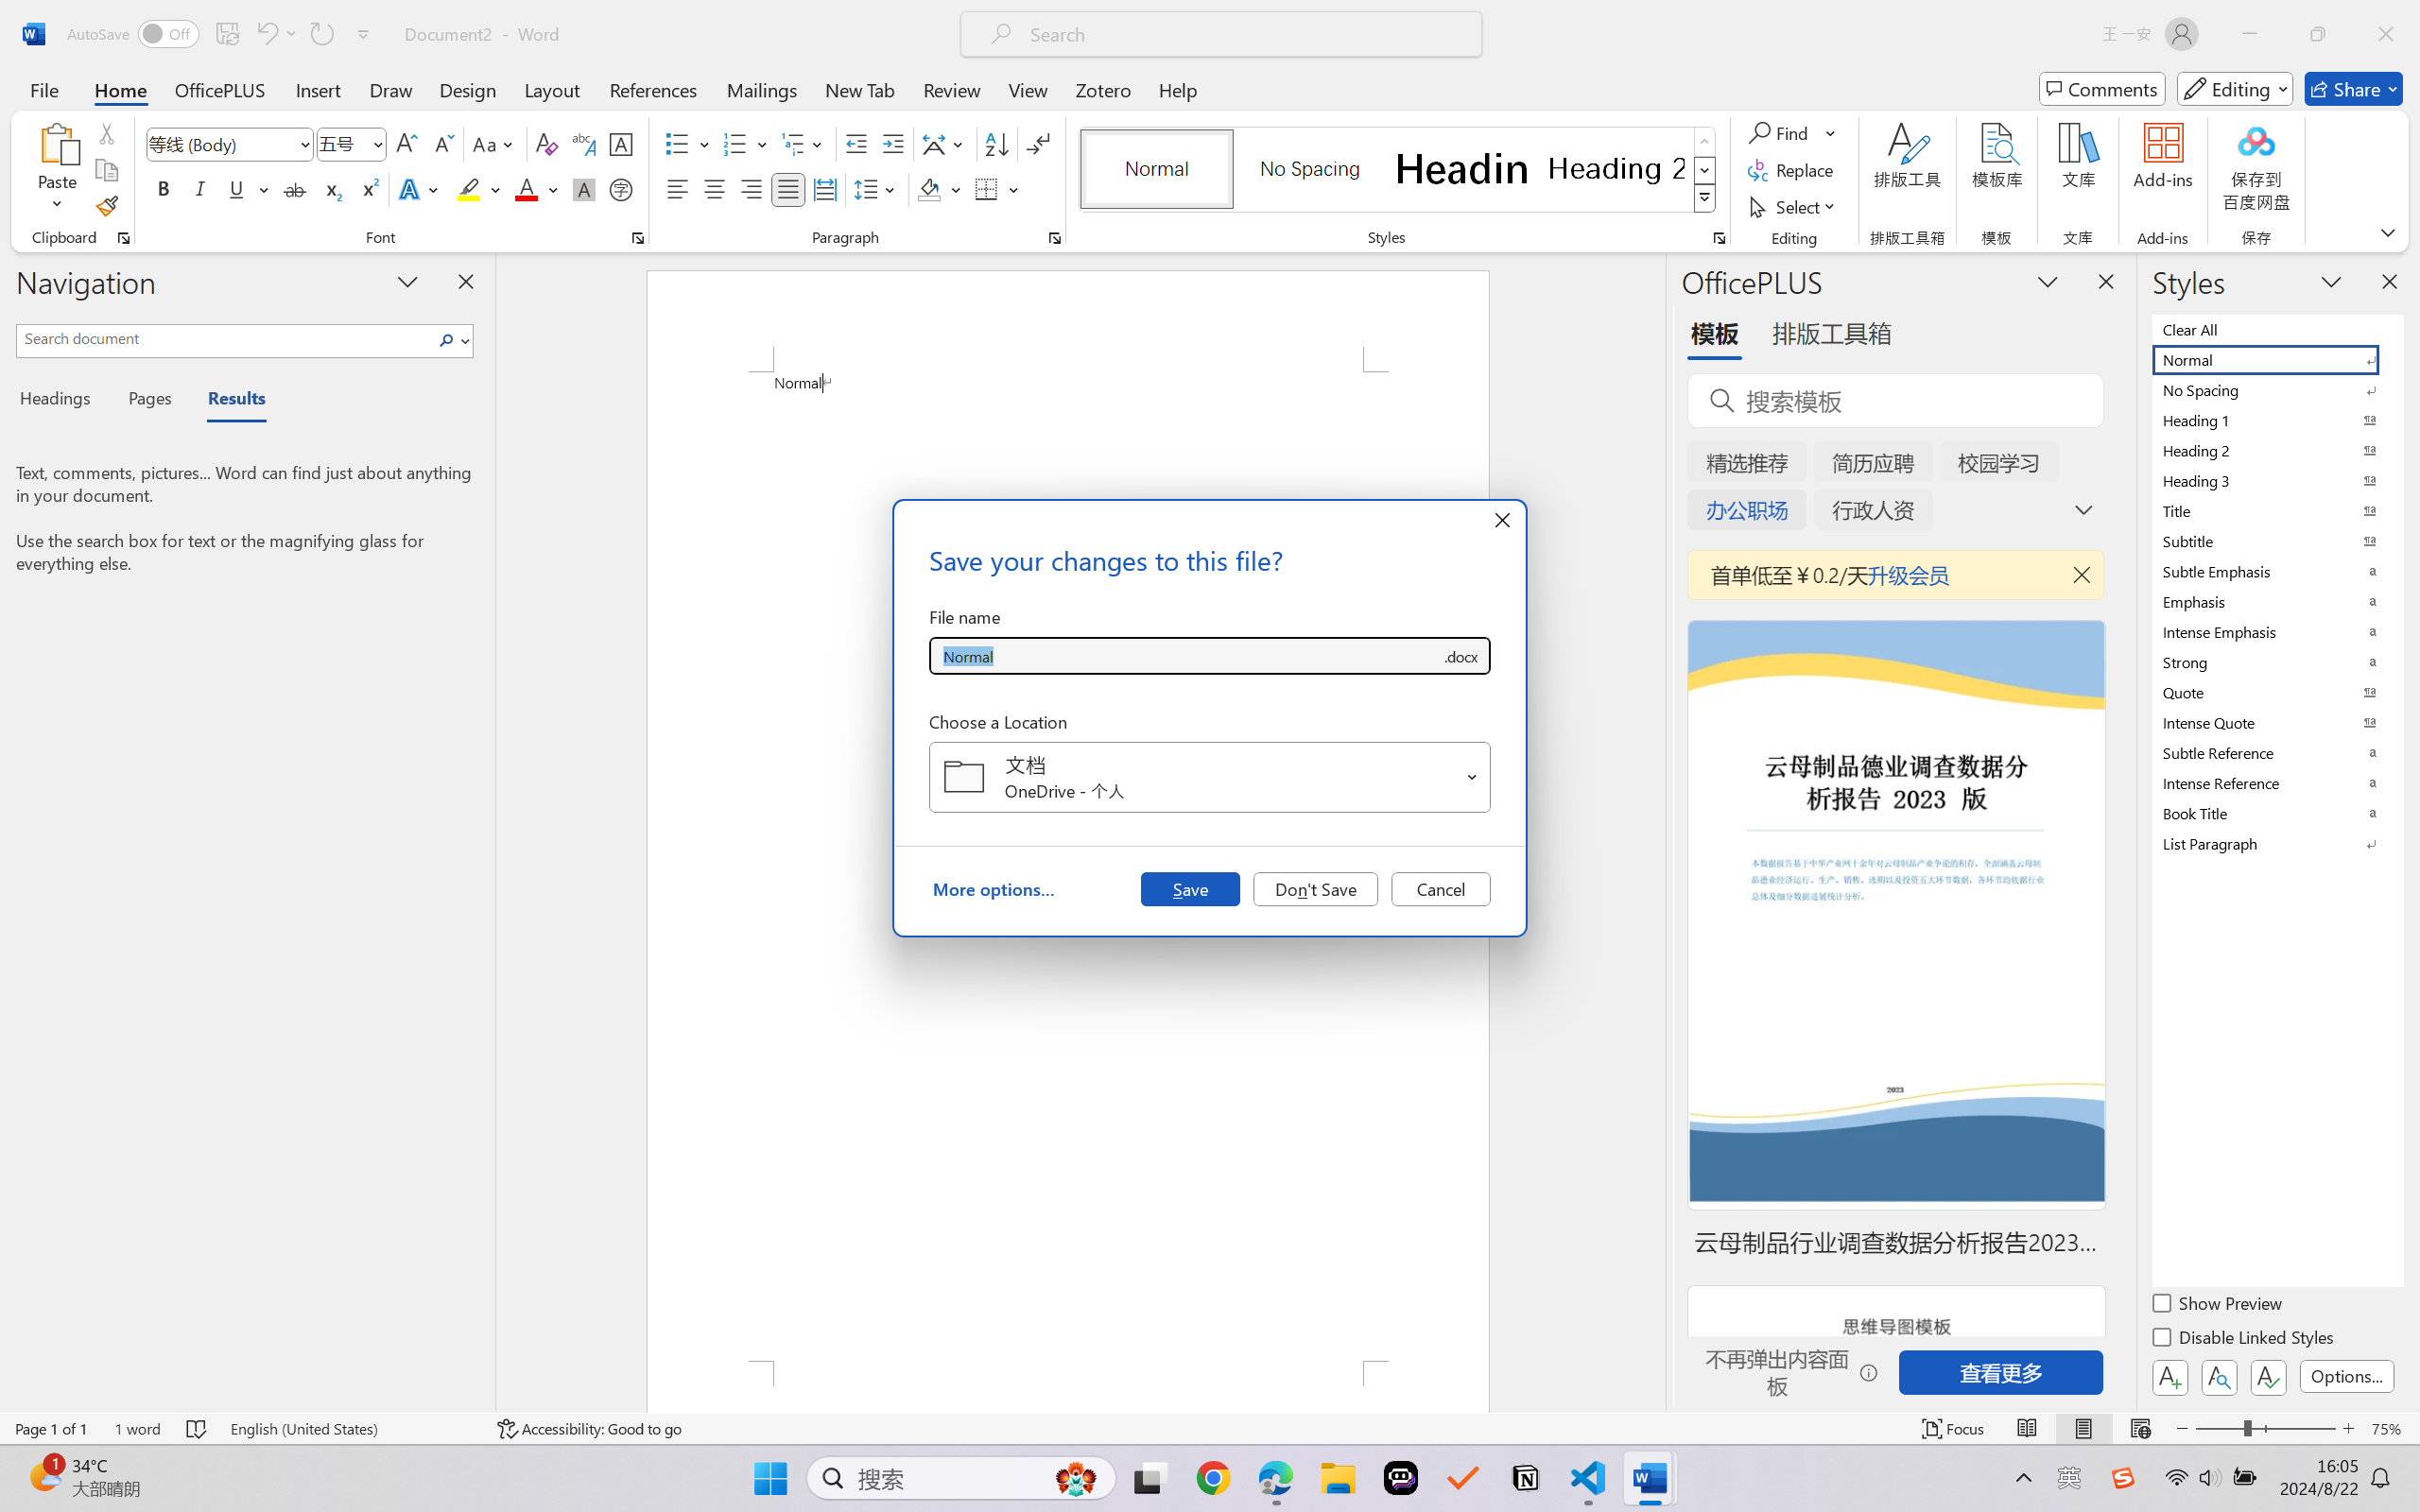  Describe the element at coordinates (164, 189) in the screenshot. I see `Bold` at that location.